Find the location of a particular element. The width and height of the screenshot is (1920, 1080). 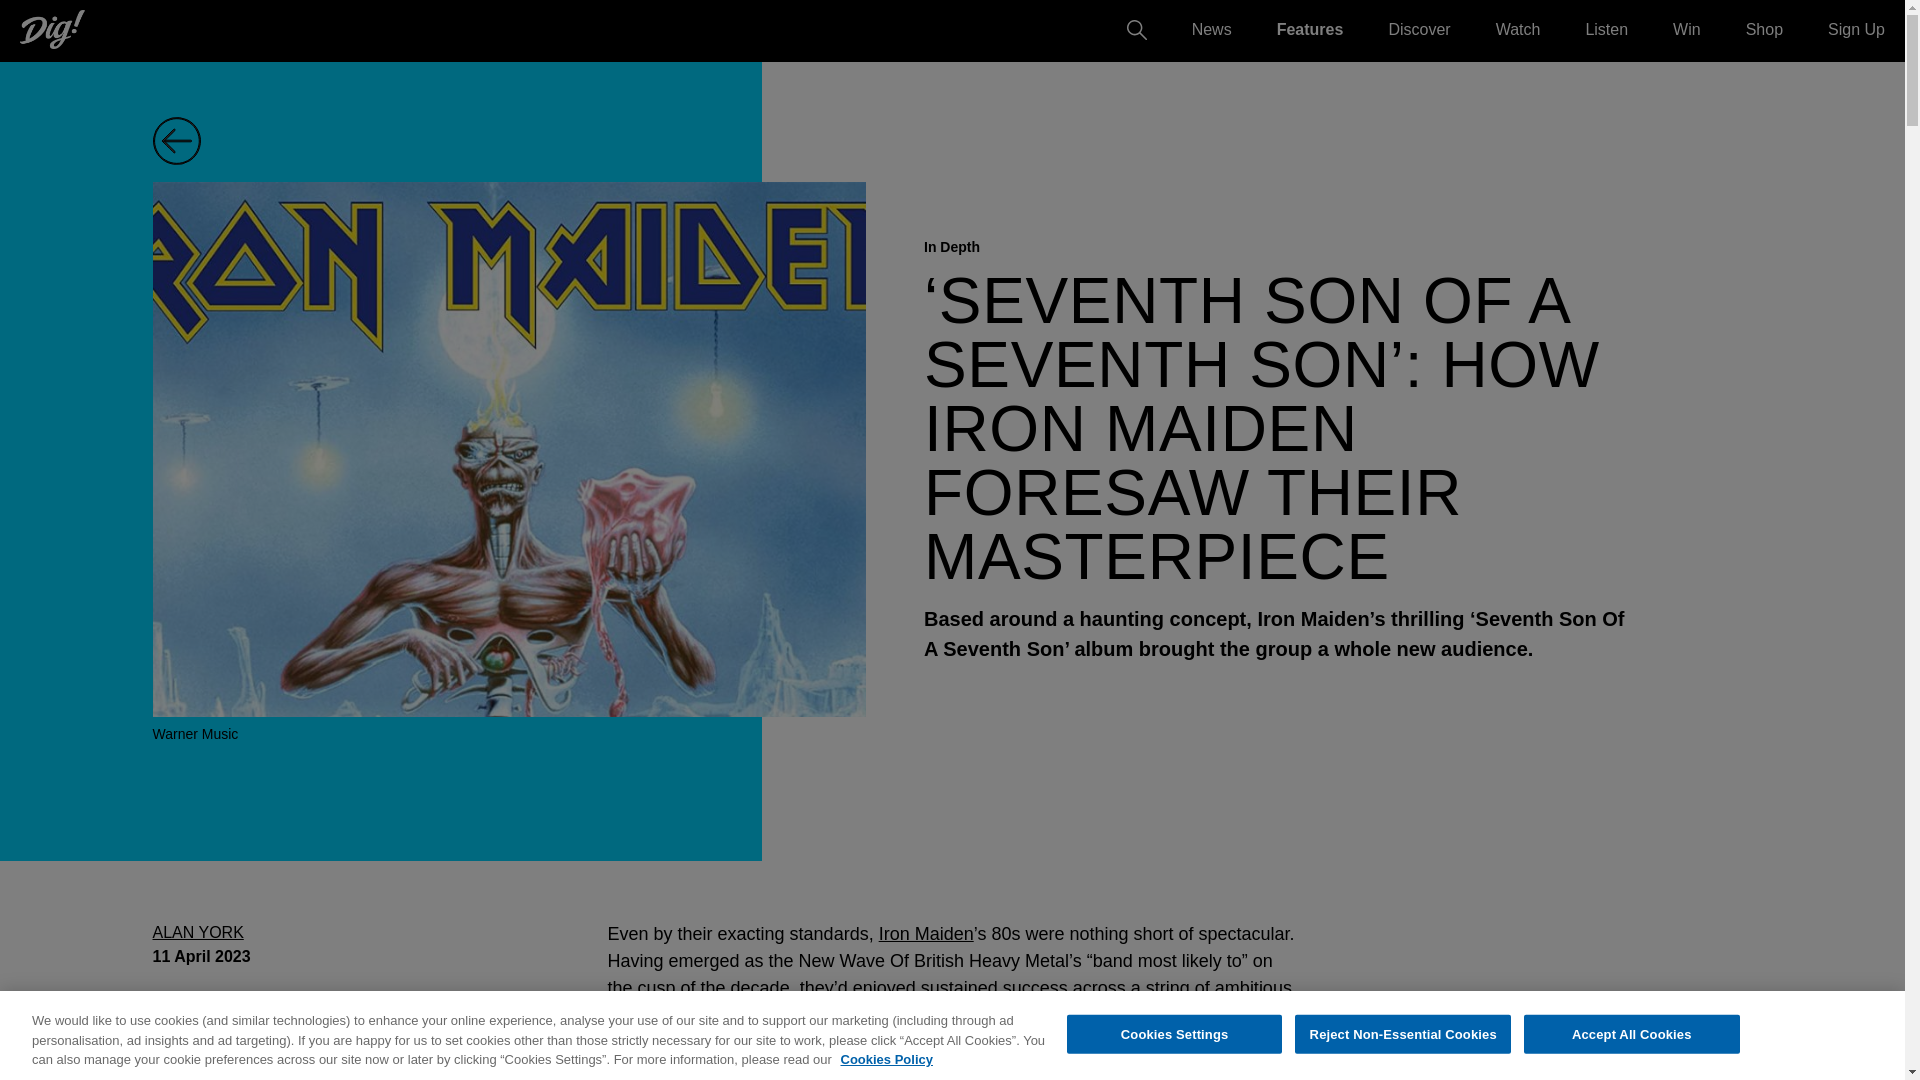

News is located at coordinates (1212, 28).